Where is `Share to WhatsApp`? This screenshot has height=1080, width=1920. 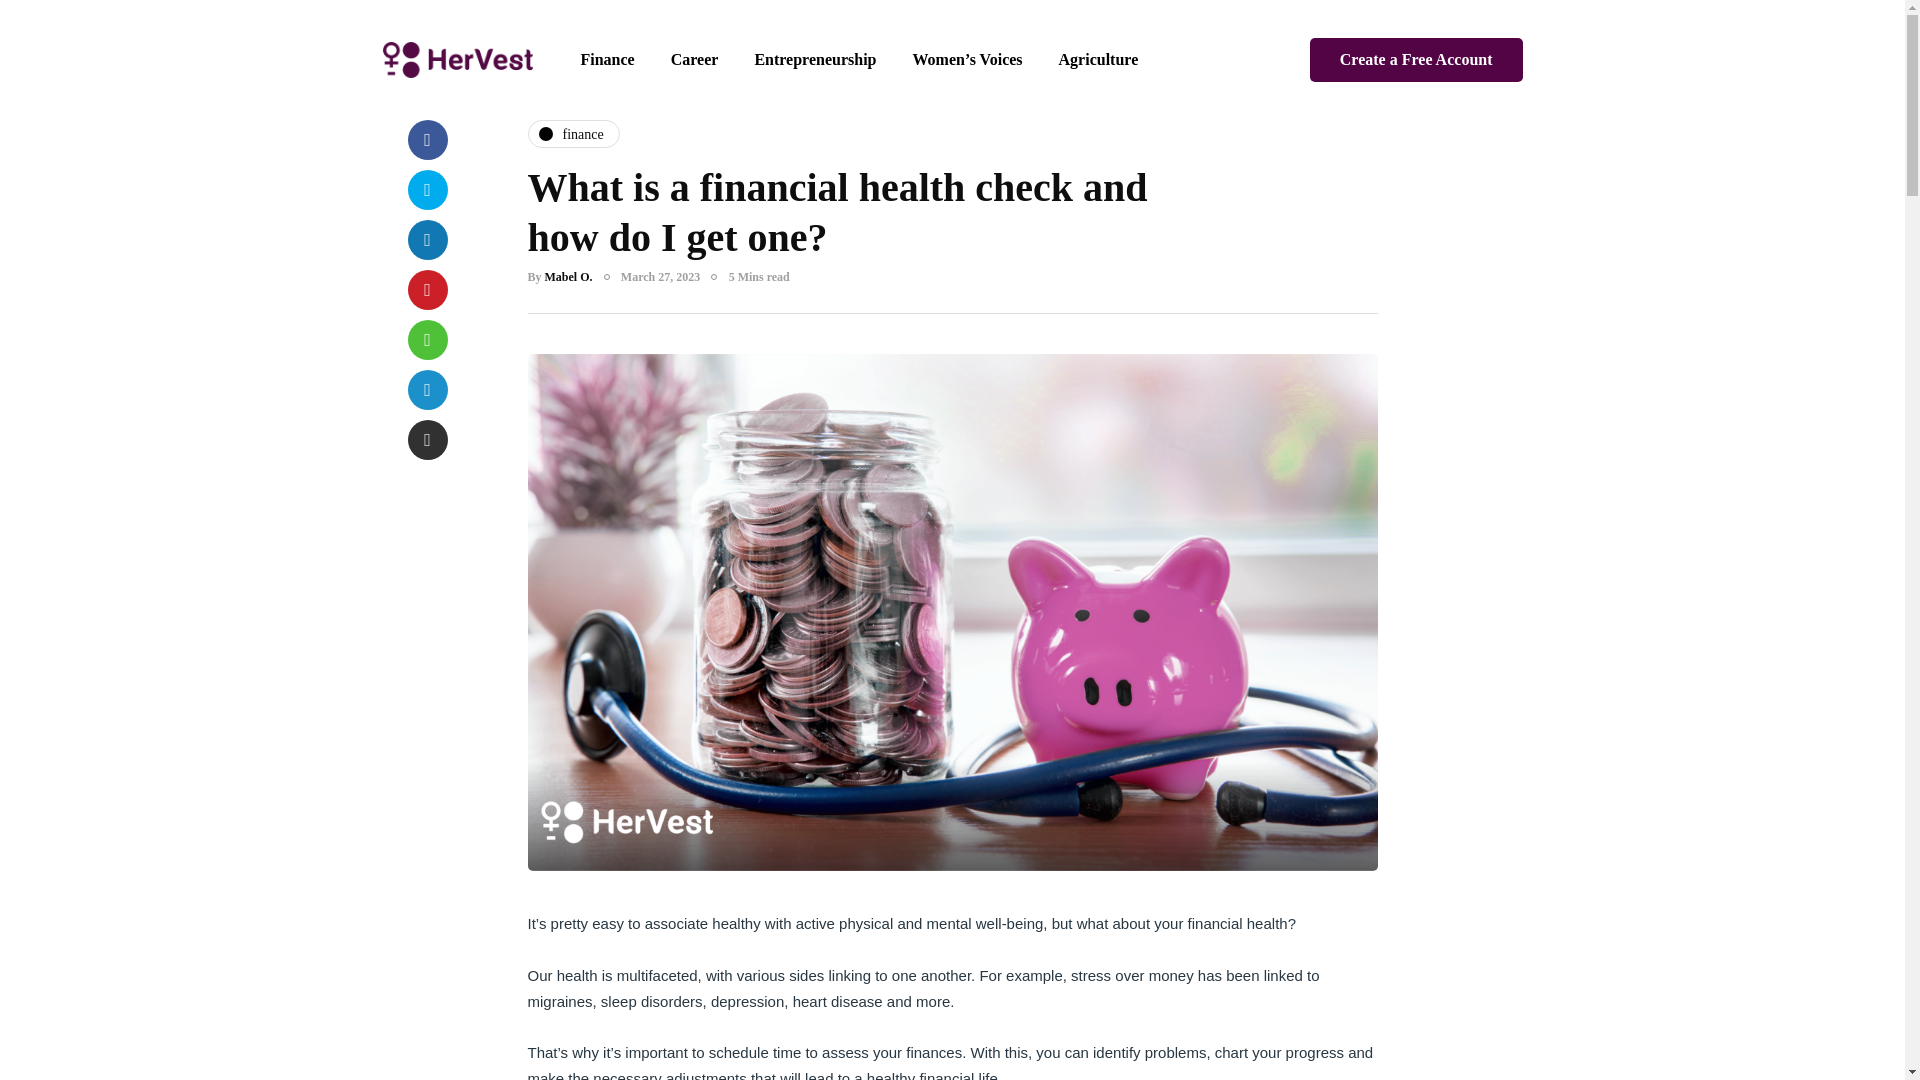 Share to WhatsApp is located at coordinates (427, 339).